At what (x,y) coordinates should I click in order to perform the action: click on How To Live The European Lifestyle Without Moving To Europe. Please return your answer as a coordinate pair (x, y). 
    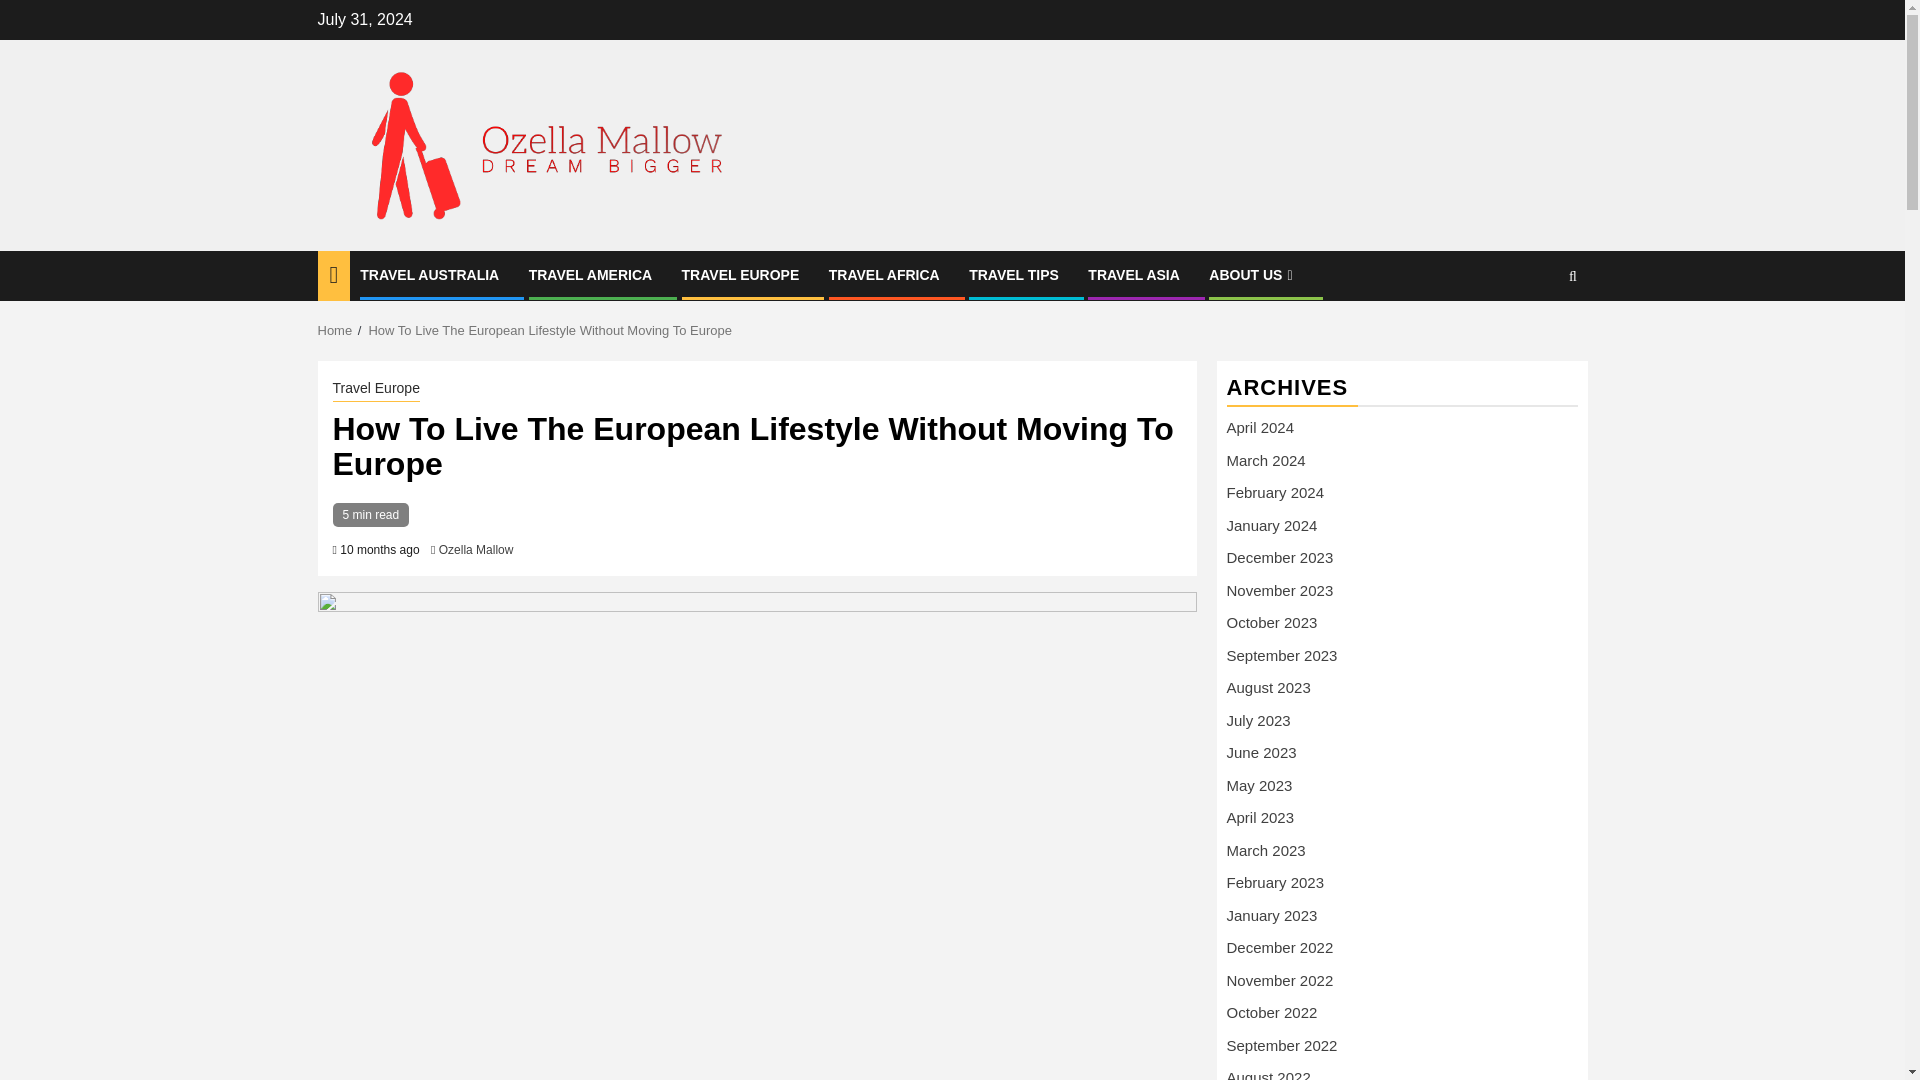
    Looking at the image, I should click on (550, 330).